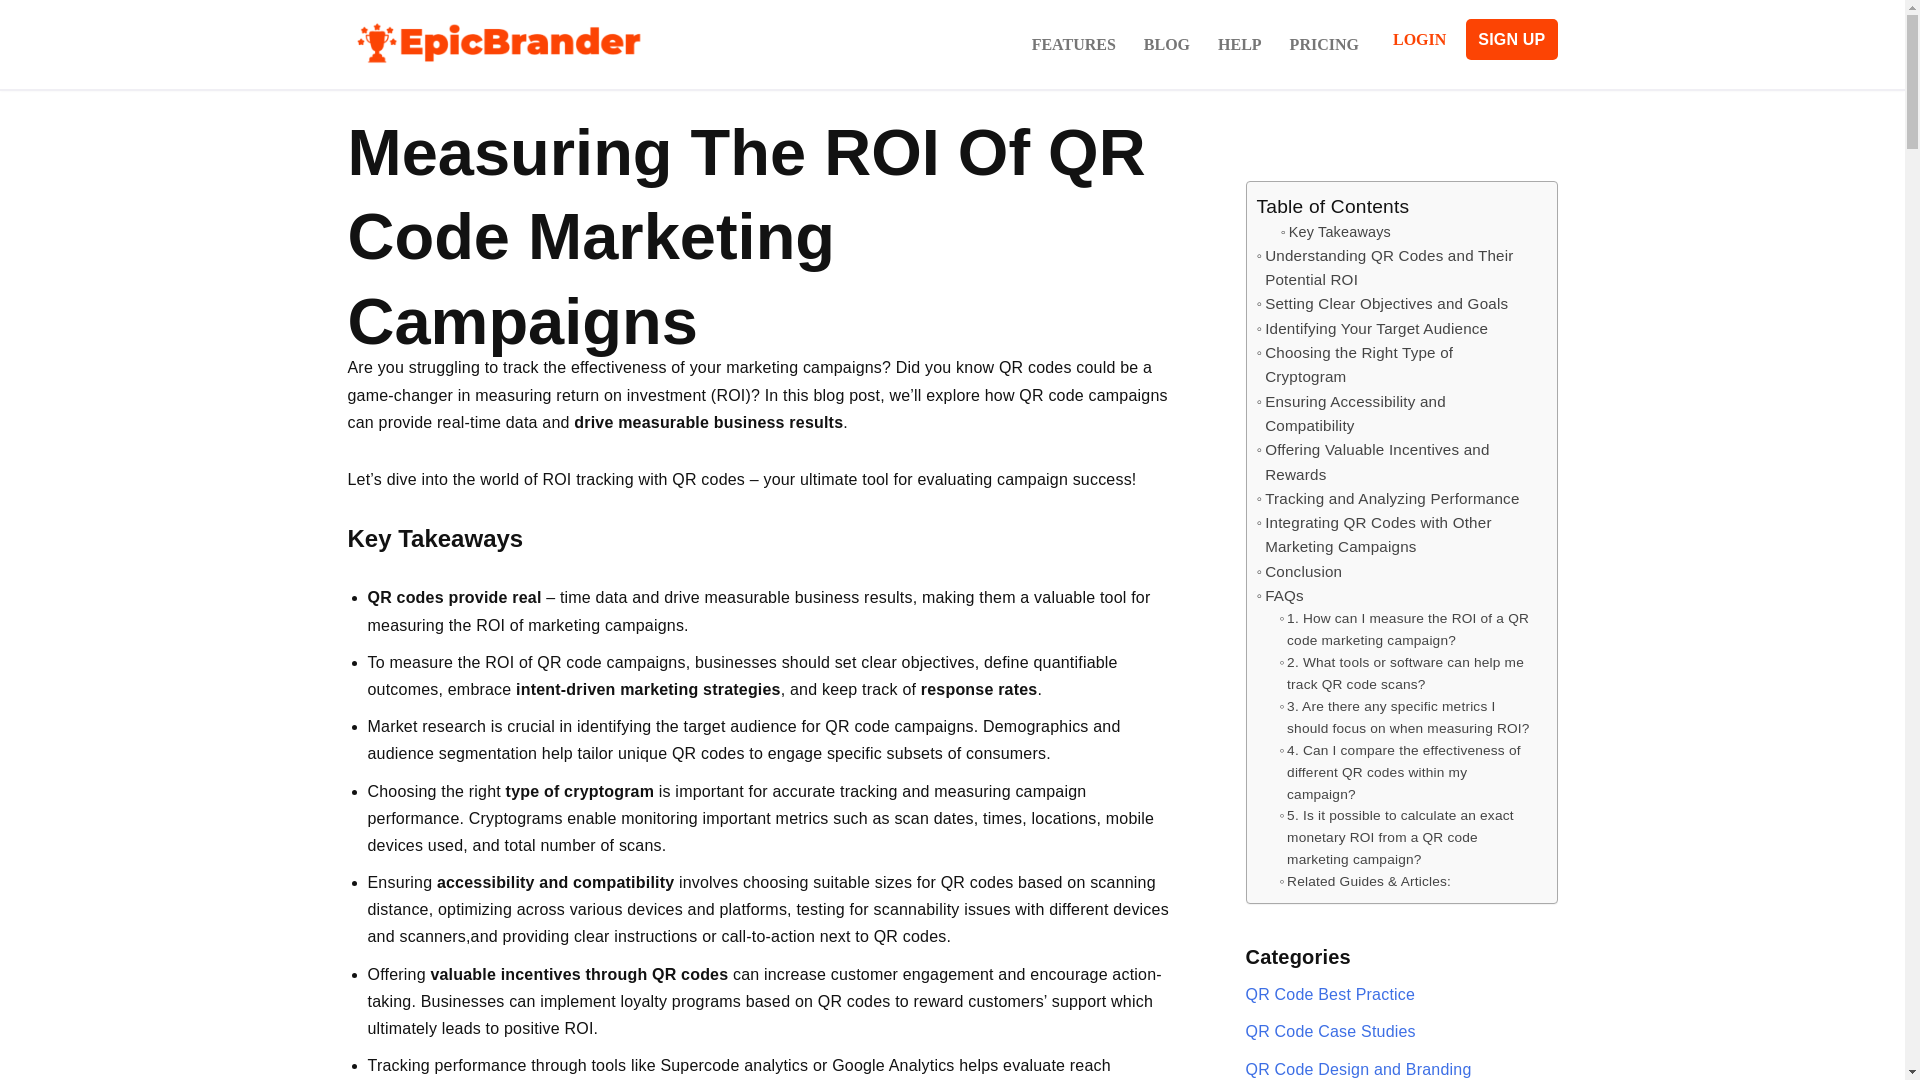  Describe the element at coordinates (1386, 498) in the screenshot. I see `Tracking and Analyzing Performance` at that location.